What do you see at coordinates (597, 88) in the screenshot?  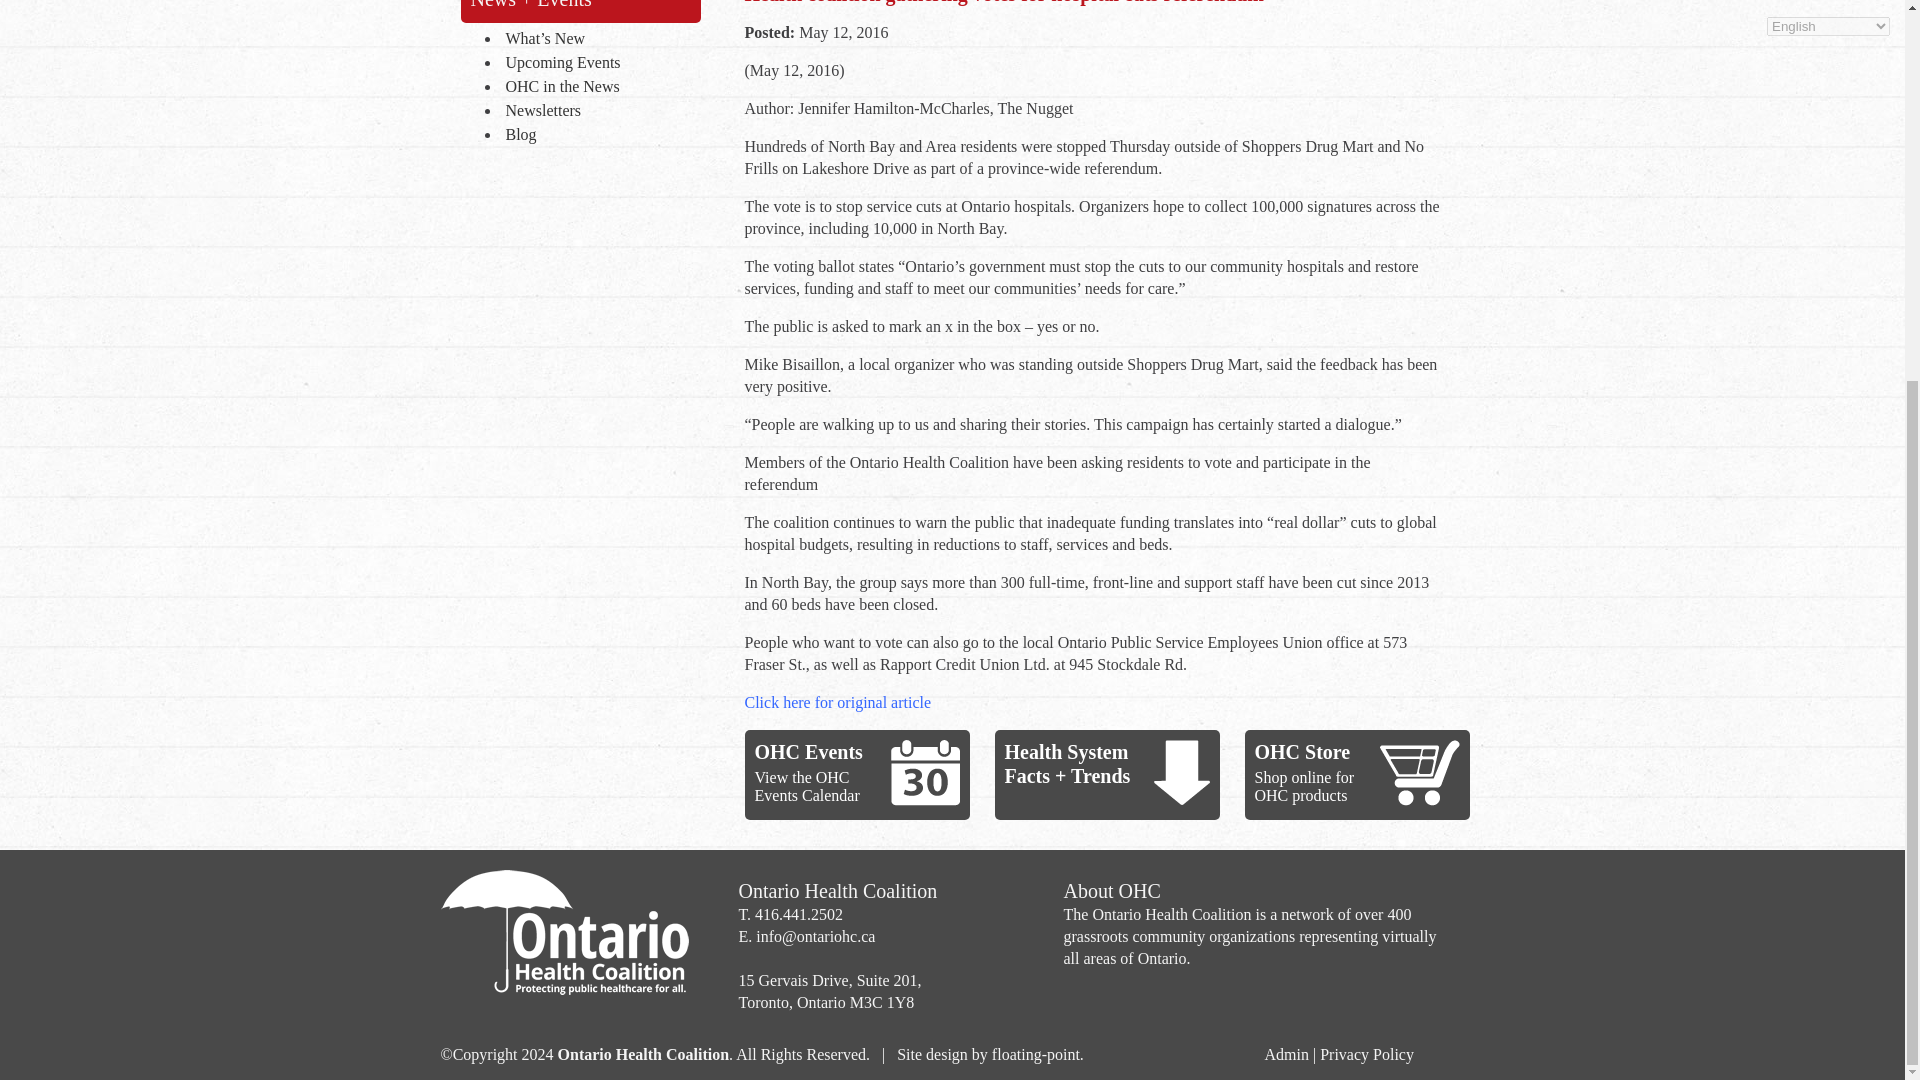 I see `OHC in the News` at bounding box center [597, 88].